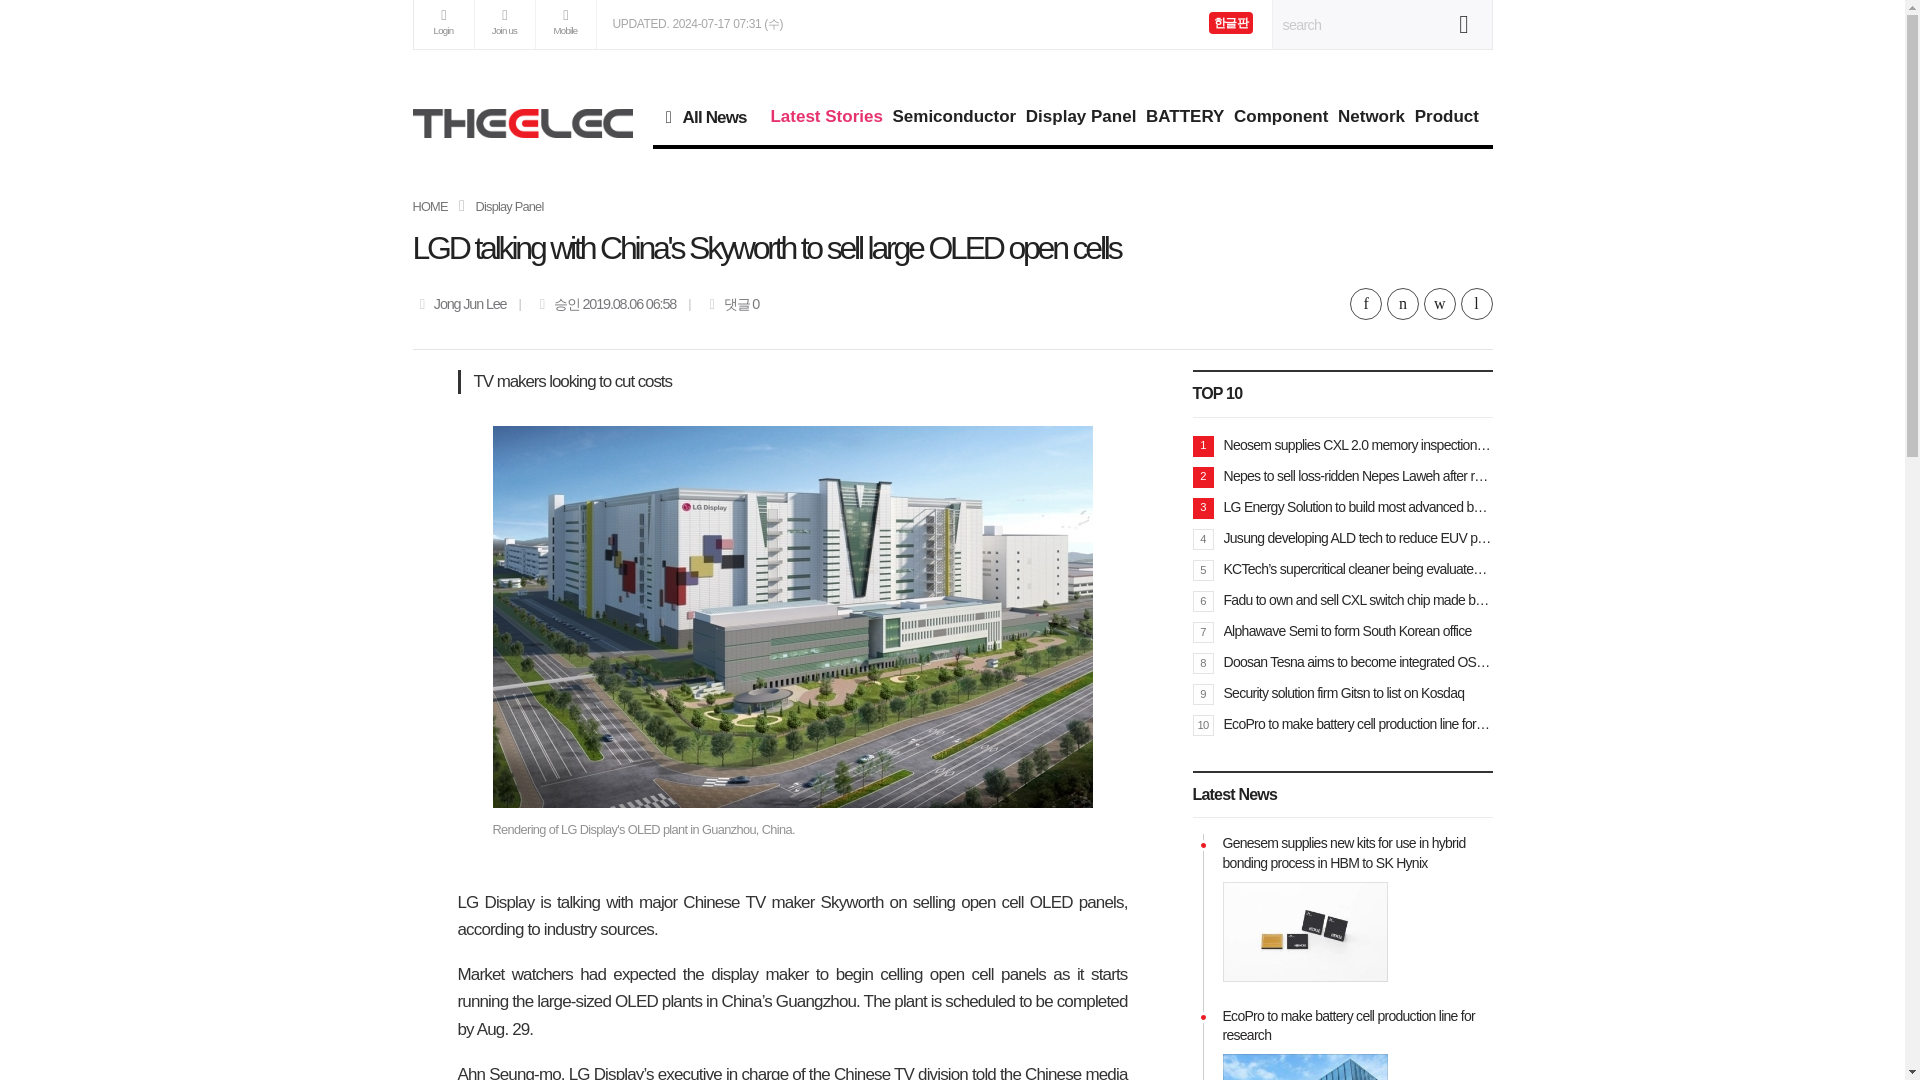 Image resolution: width=1920 pixels, height=1080 pixels. Describe the element at coordinates (712, 116) in the screenshot. I see ` All News` at that location.